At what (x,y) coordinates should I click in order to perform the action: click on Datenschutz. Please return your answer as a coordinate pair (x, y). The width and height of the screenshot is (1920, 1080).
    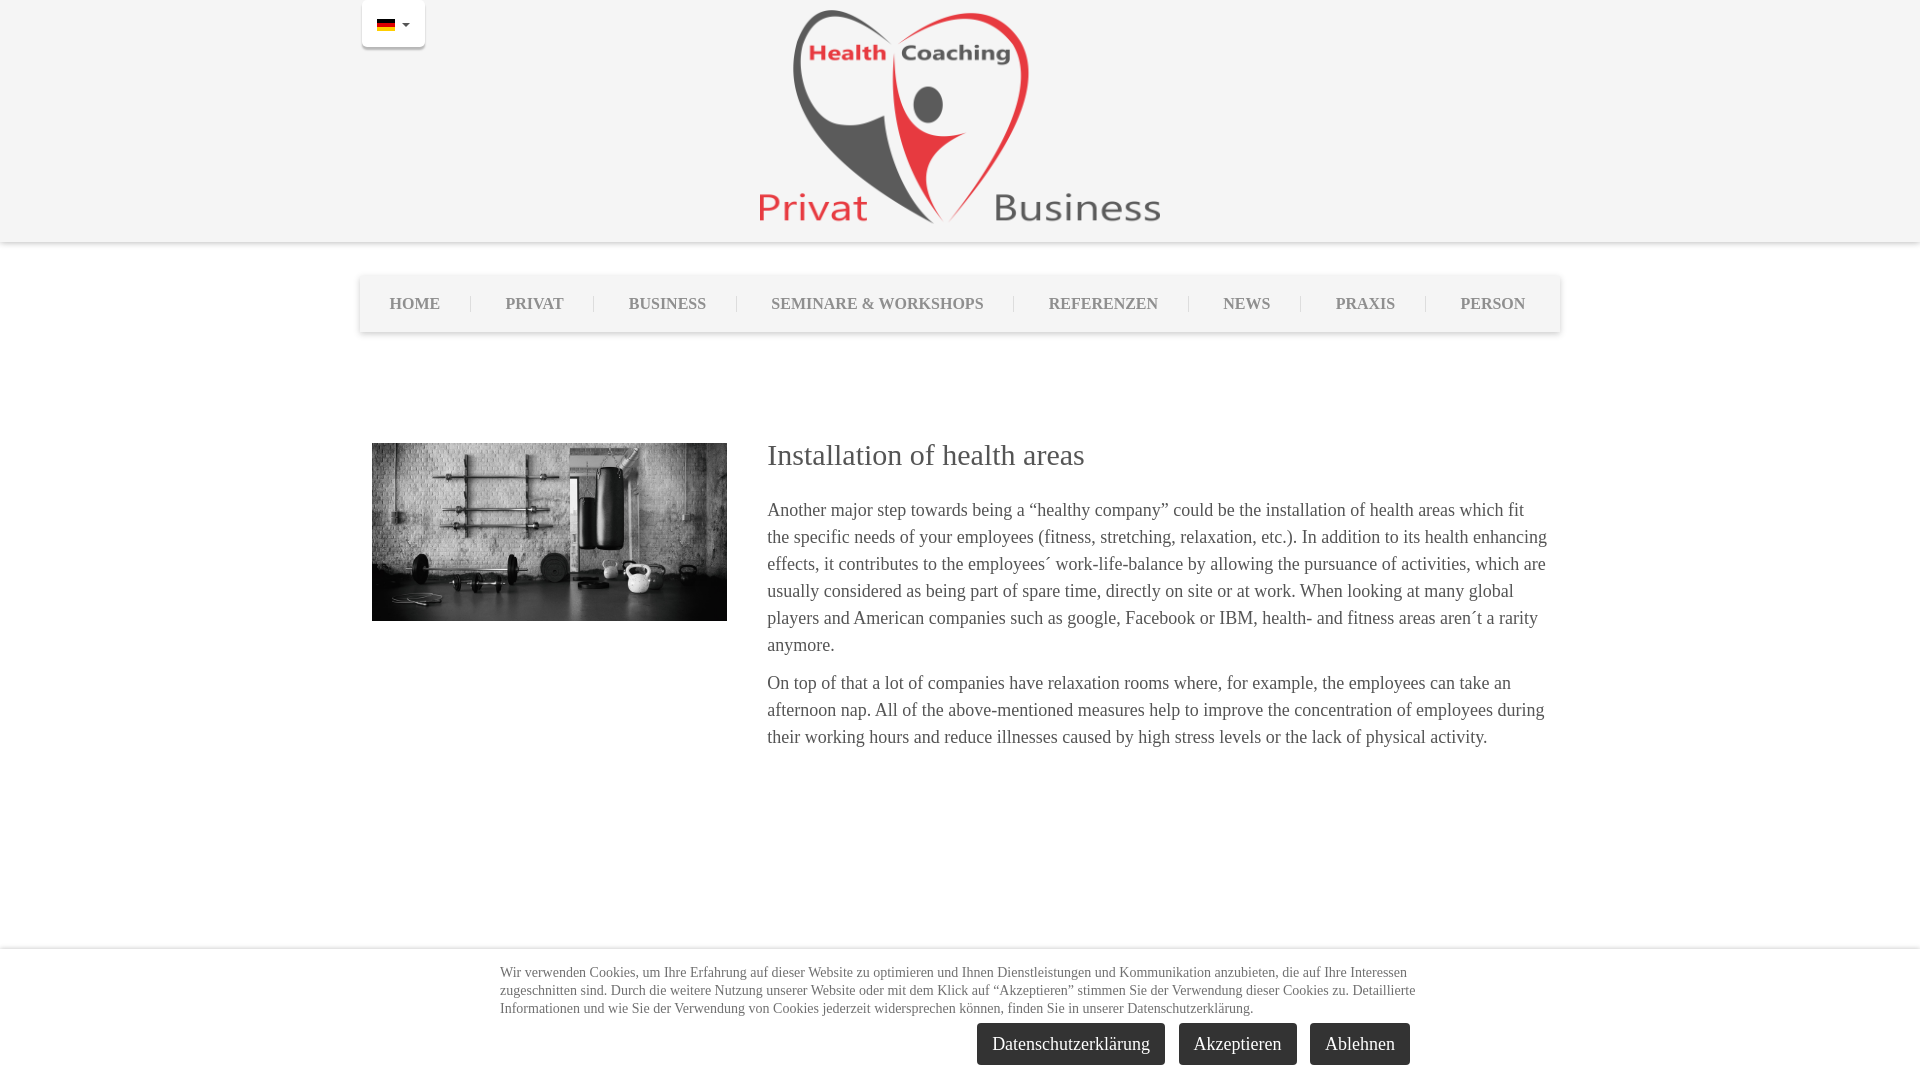
    Looking at the image, I should click on (971, 1017).